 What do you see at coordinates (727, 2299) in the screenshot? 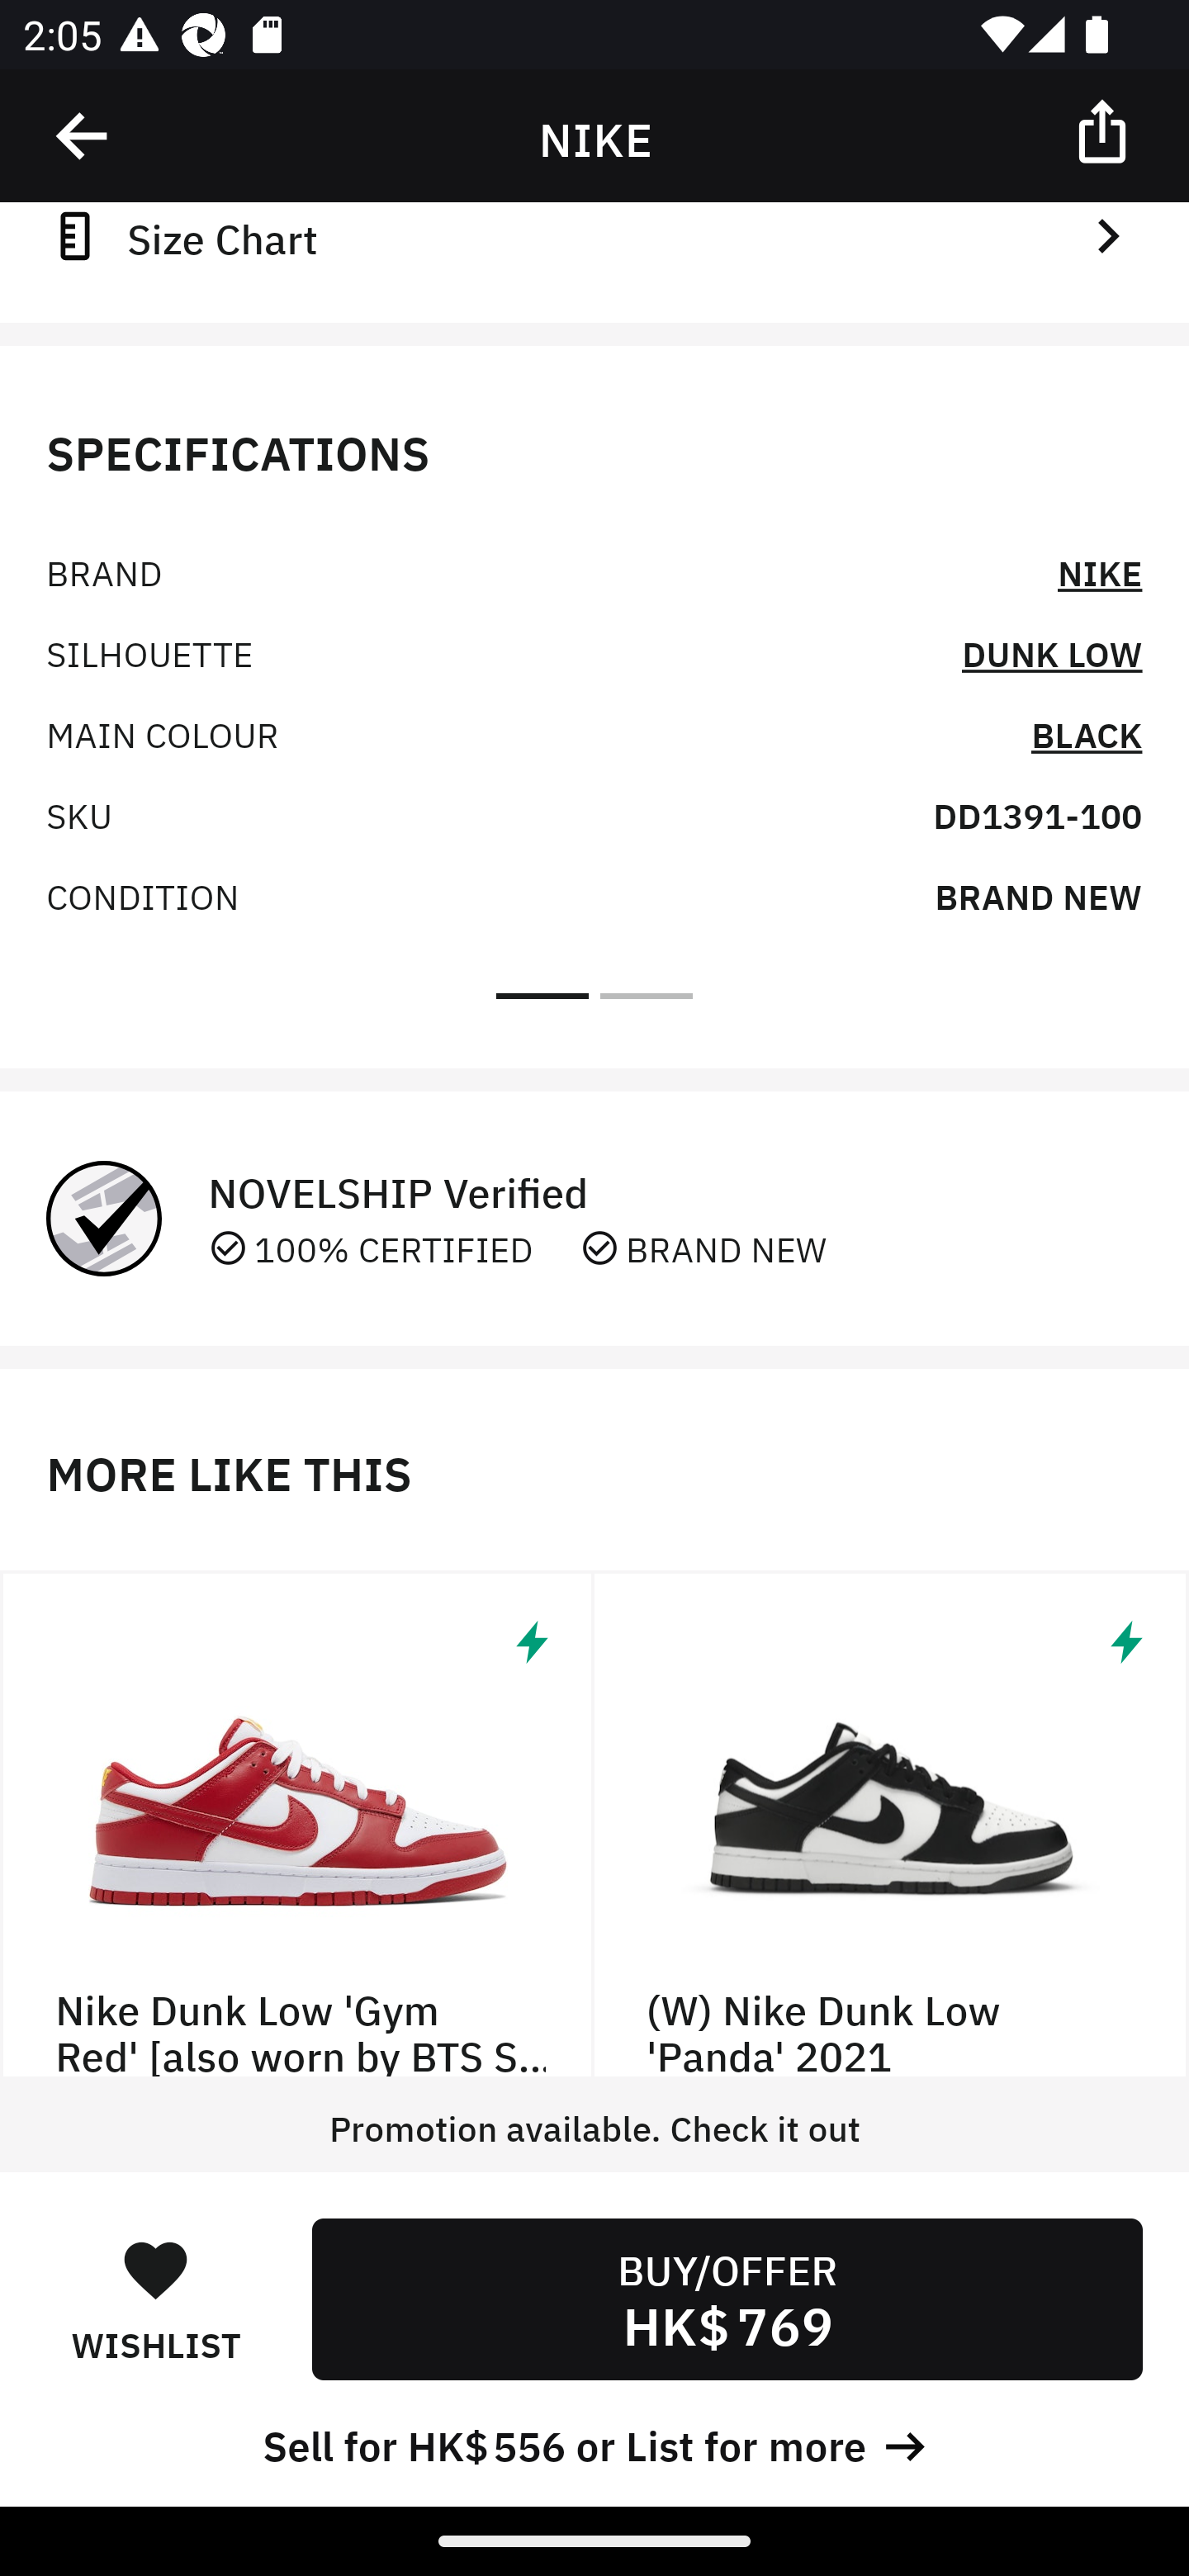
I see `BUY/OFFER HK$ 769` at bounding box center [727, 2299].